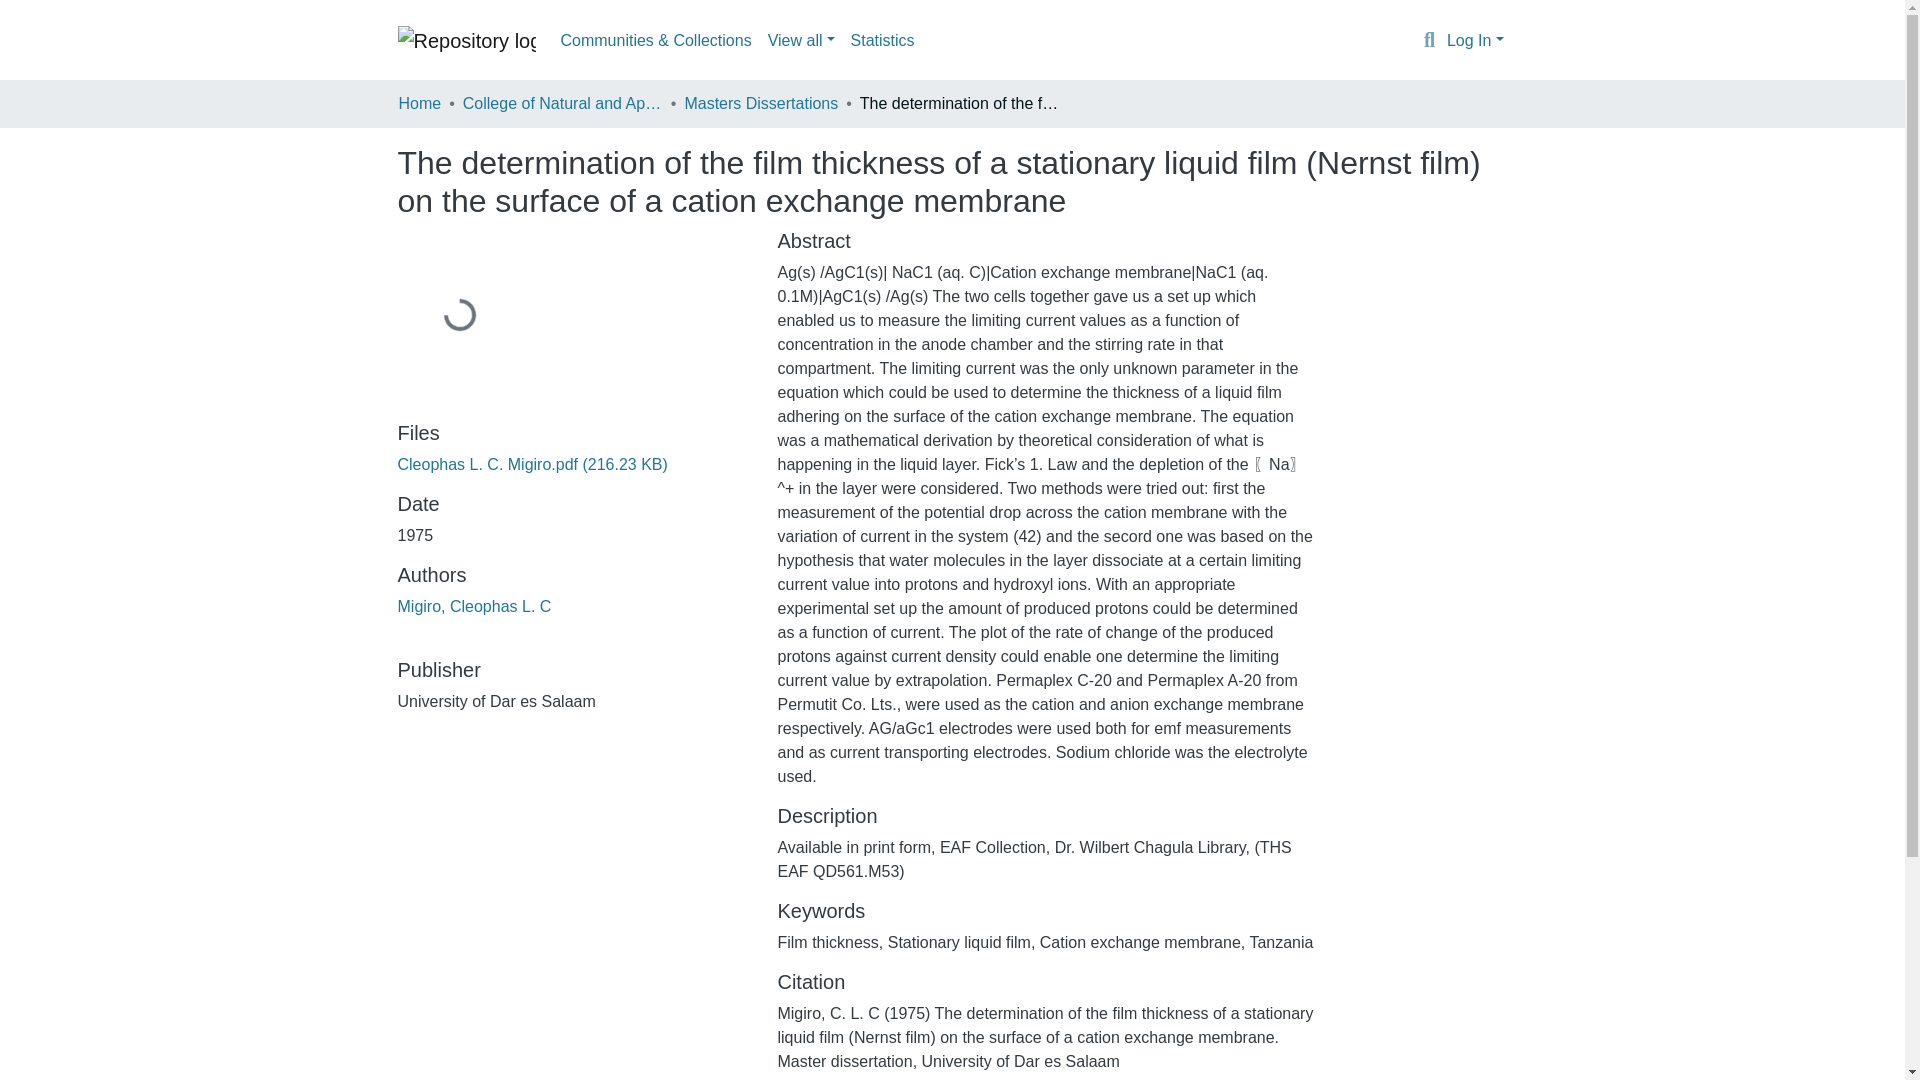  I want to click on Migiro, Cleophas L. C, so click(474, 606).